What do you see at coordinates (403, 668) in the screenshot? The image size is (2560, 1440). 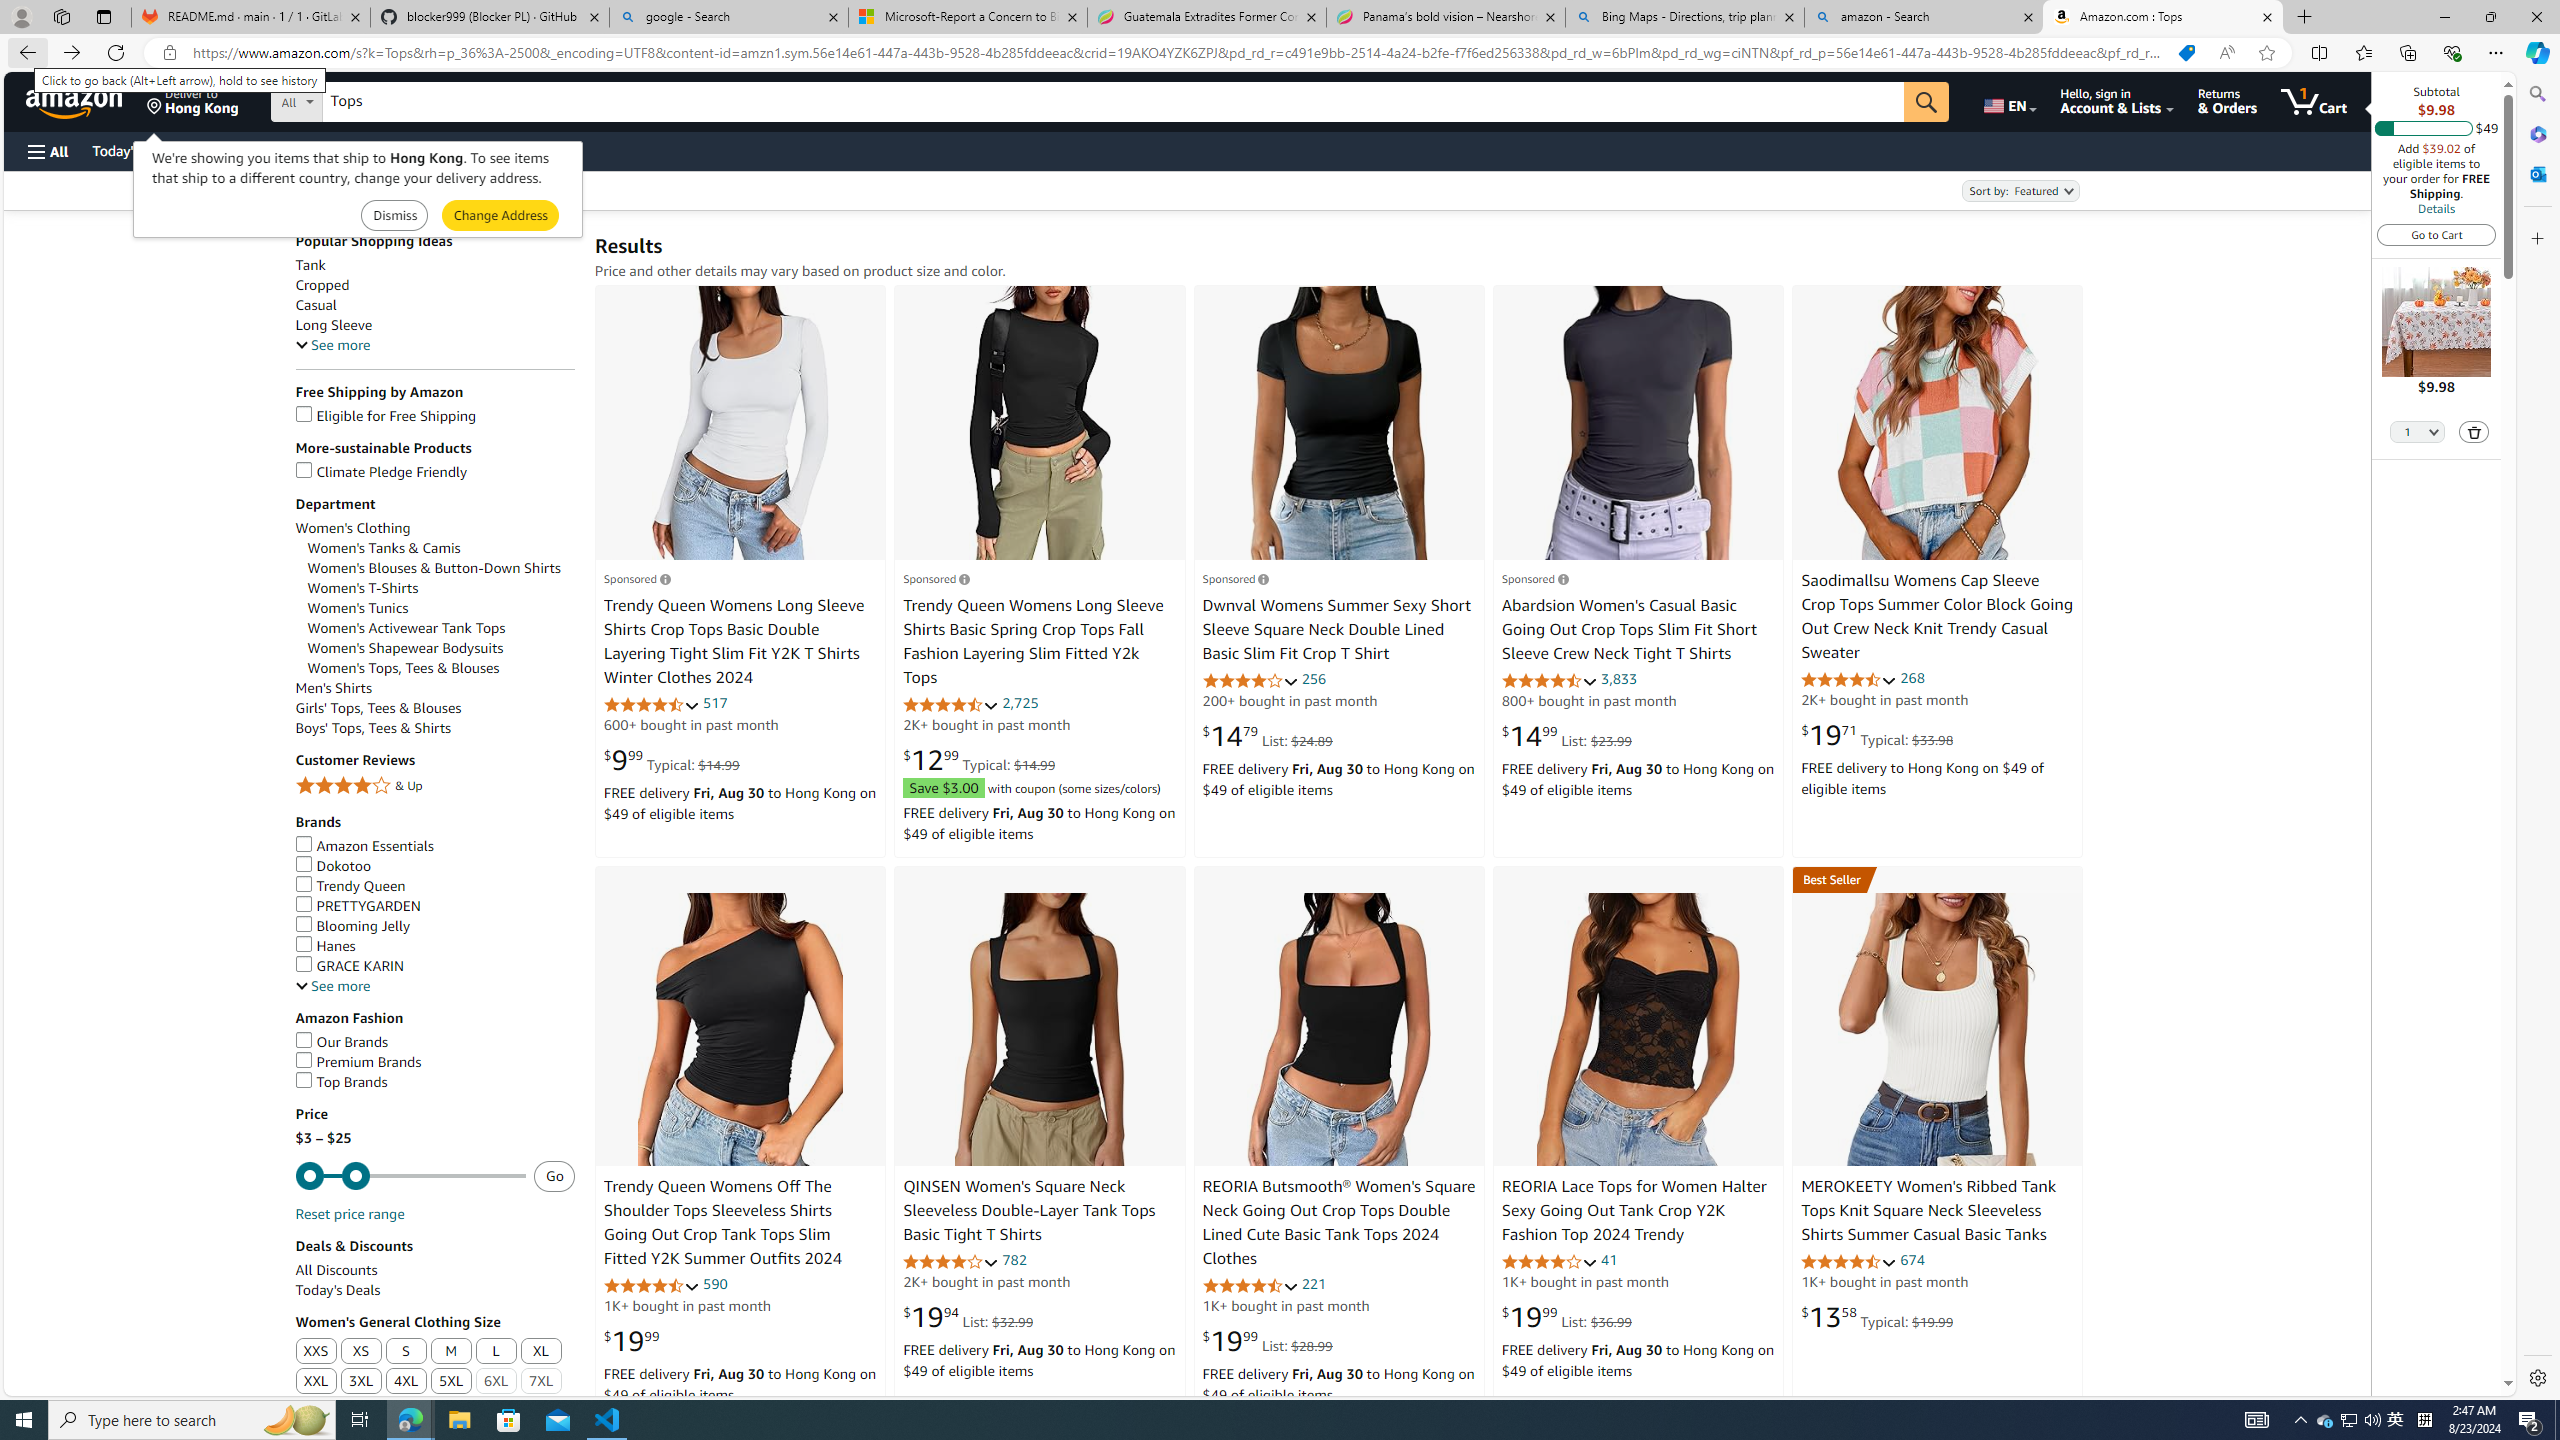 I see `Women's Tops, Tees & Blouses` at bounding box center [403, 668].